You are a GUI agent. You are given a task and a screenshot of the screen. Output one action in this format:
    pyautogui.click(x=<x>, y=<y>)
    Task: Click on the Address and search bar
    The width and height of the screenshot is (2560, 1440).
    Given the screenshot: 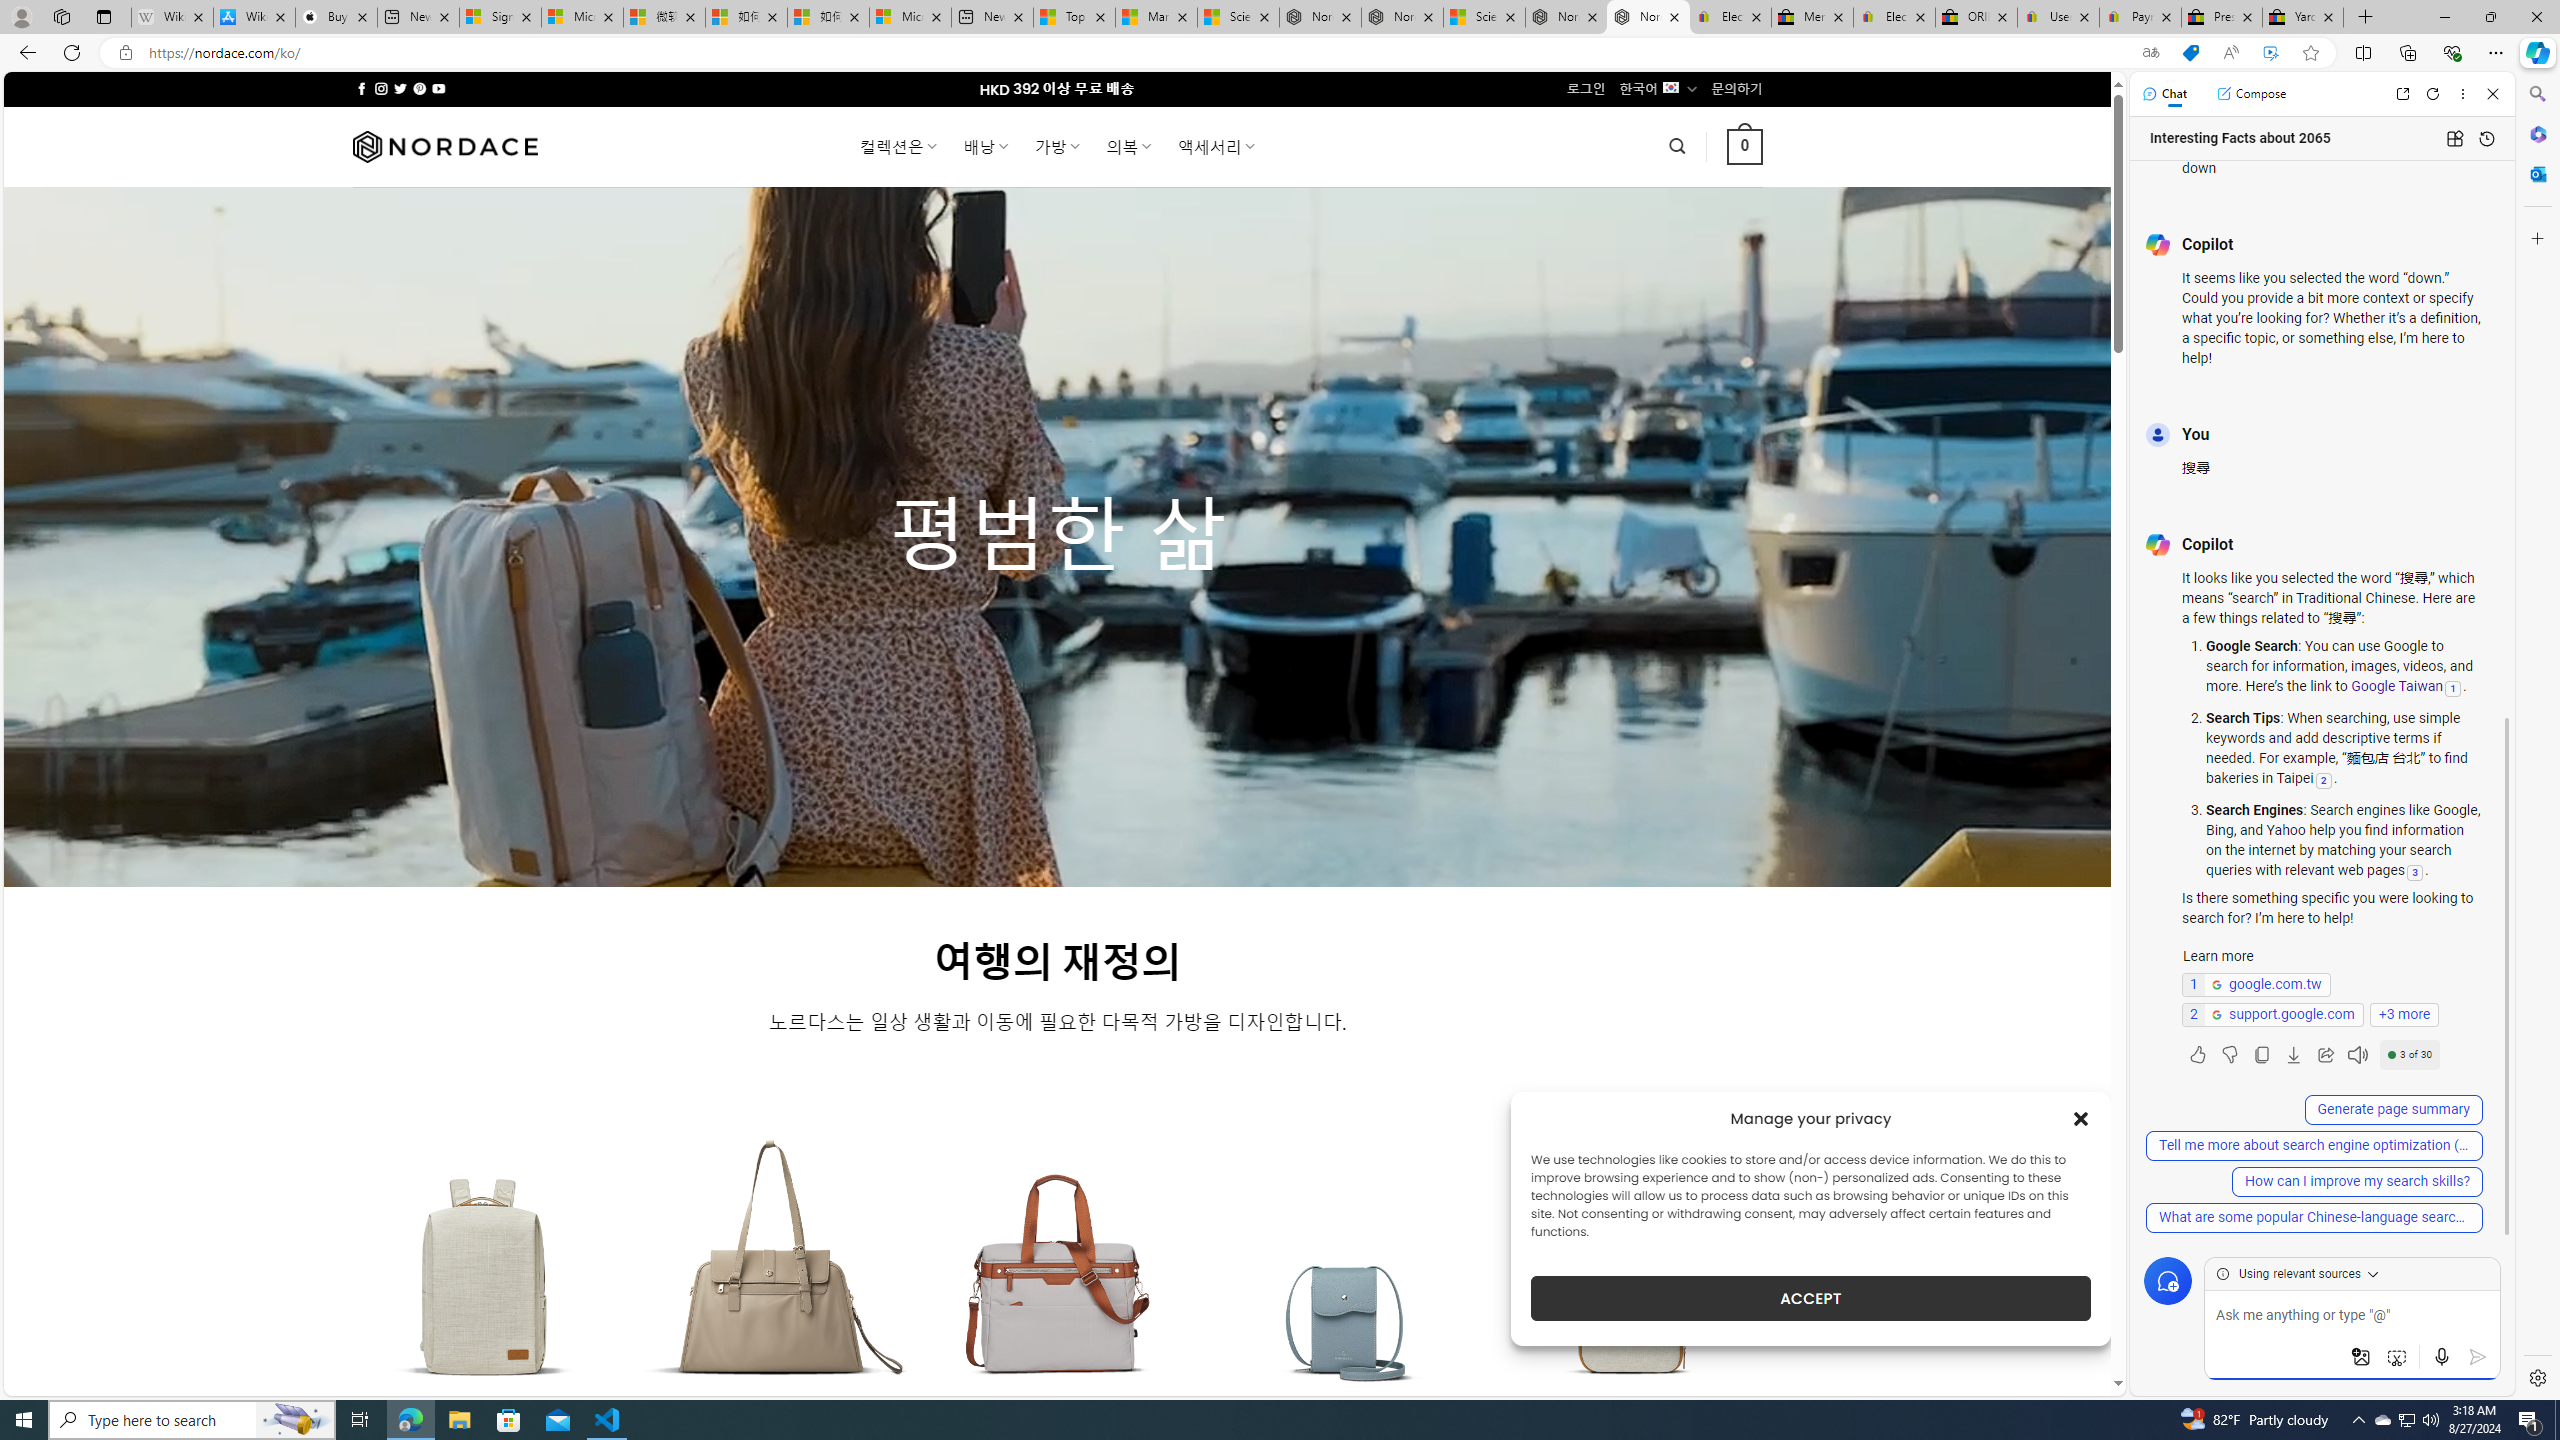 What is the action you would take?
    pyautogui.click(x=1137, y=53)
    